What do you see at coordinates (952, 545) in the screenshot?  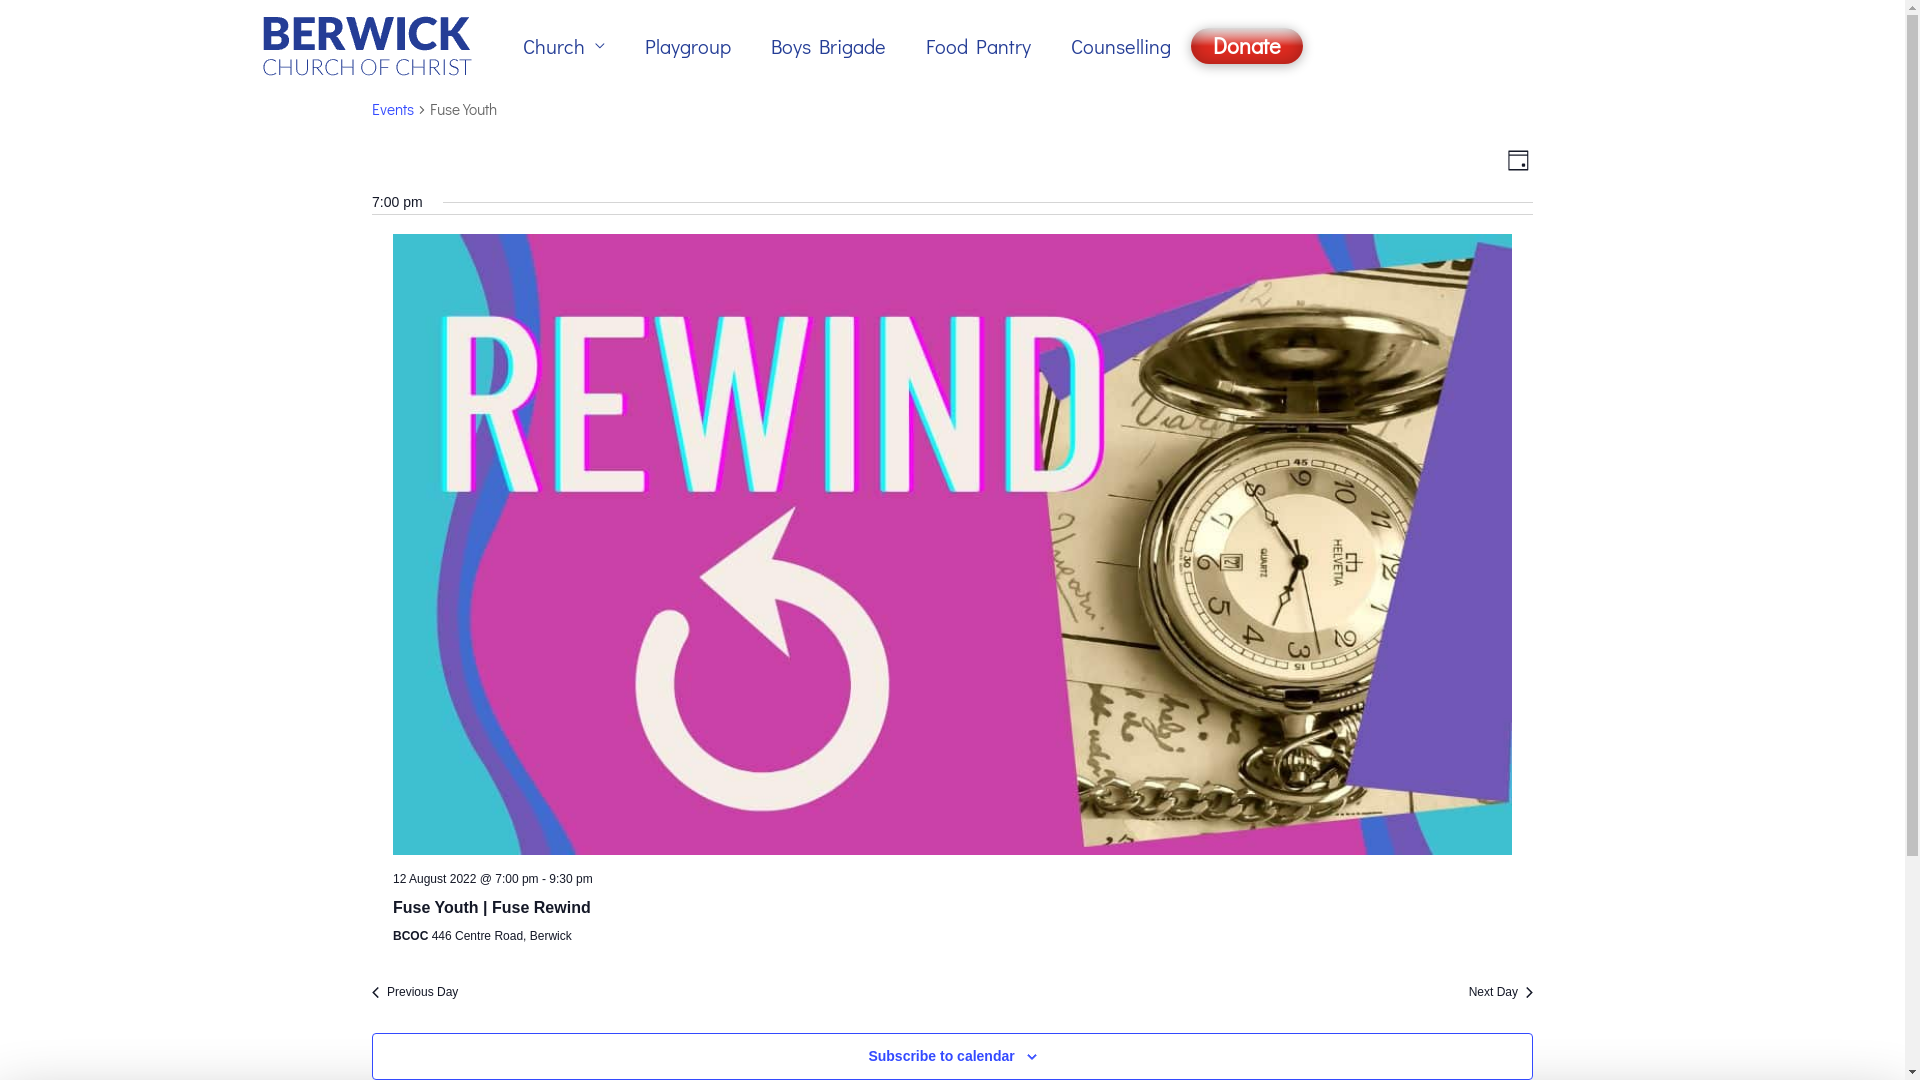 I see `Fuse Youth | Fuse Rewind` at bounding box center [952, 545].